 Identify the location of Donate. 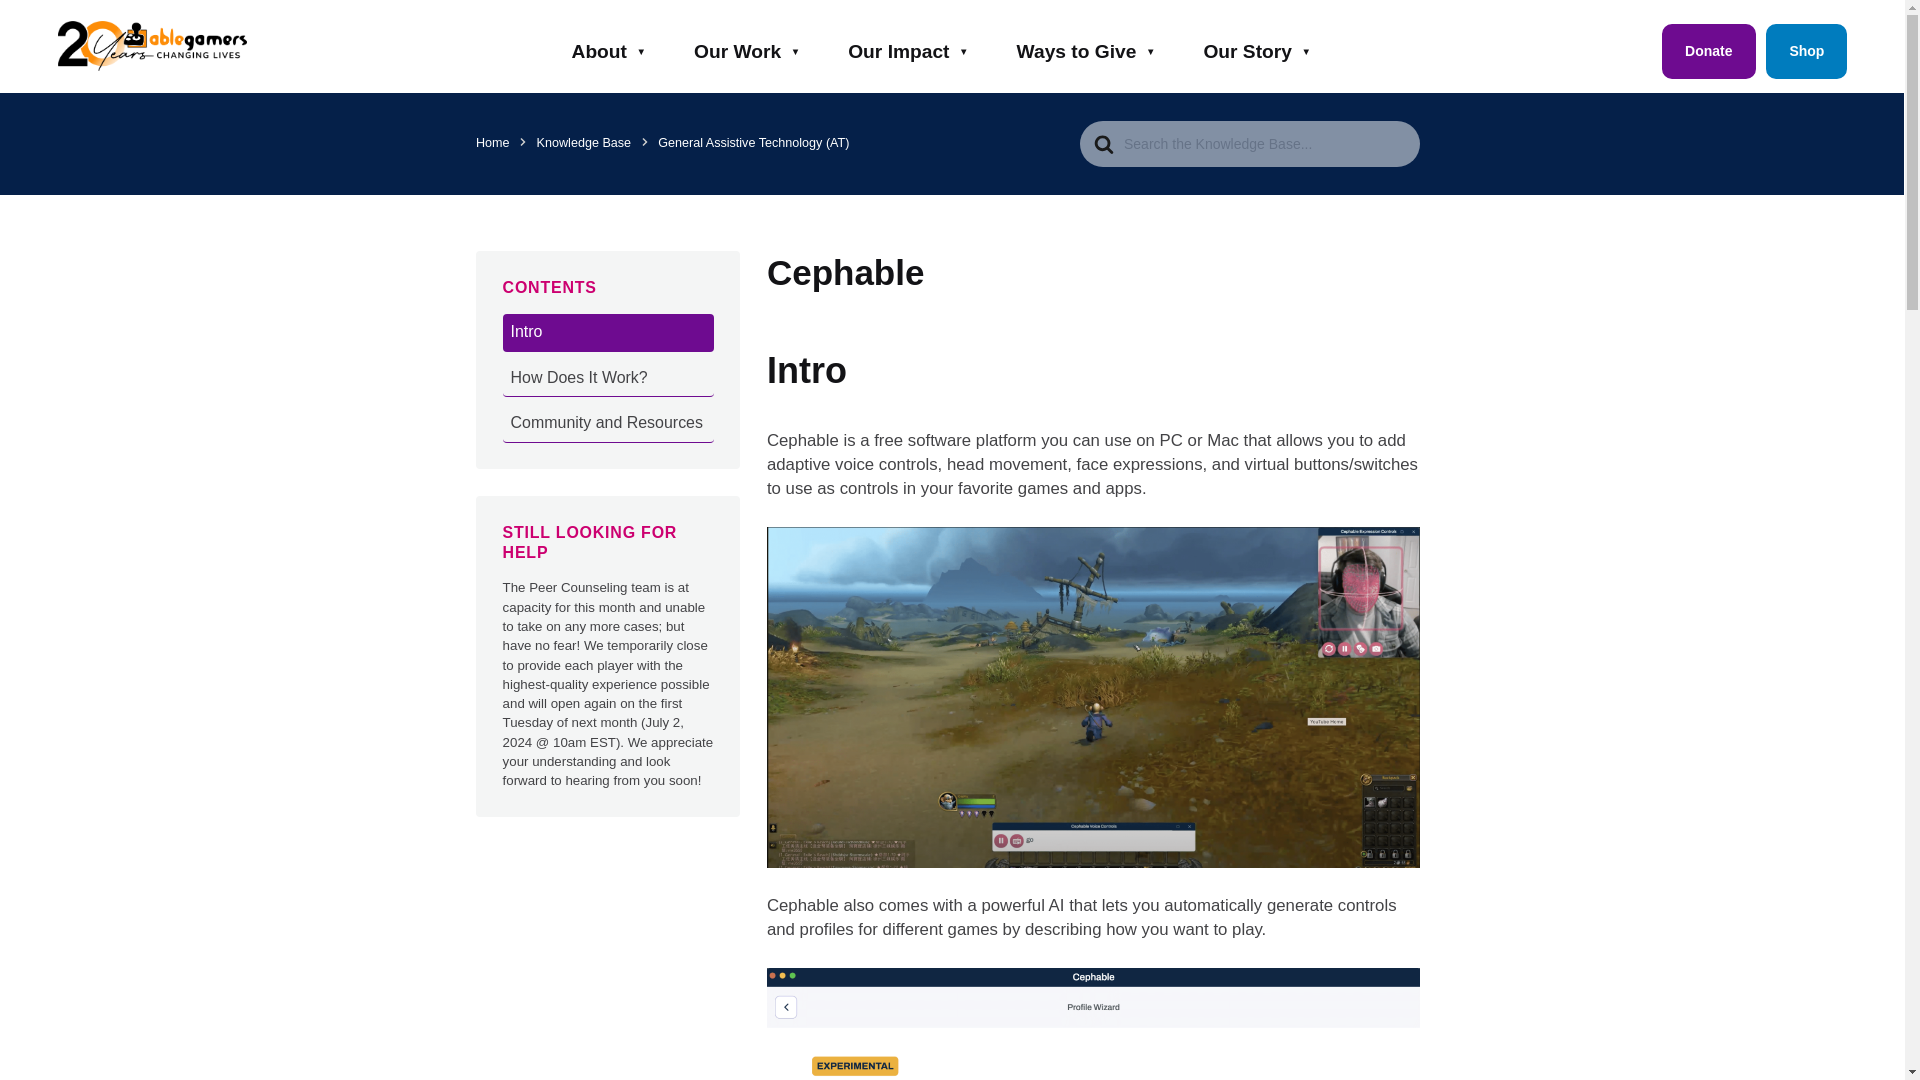
(1708, 51).